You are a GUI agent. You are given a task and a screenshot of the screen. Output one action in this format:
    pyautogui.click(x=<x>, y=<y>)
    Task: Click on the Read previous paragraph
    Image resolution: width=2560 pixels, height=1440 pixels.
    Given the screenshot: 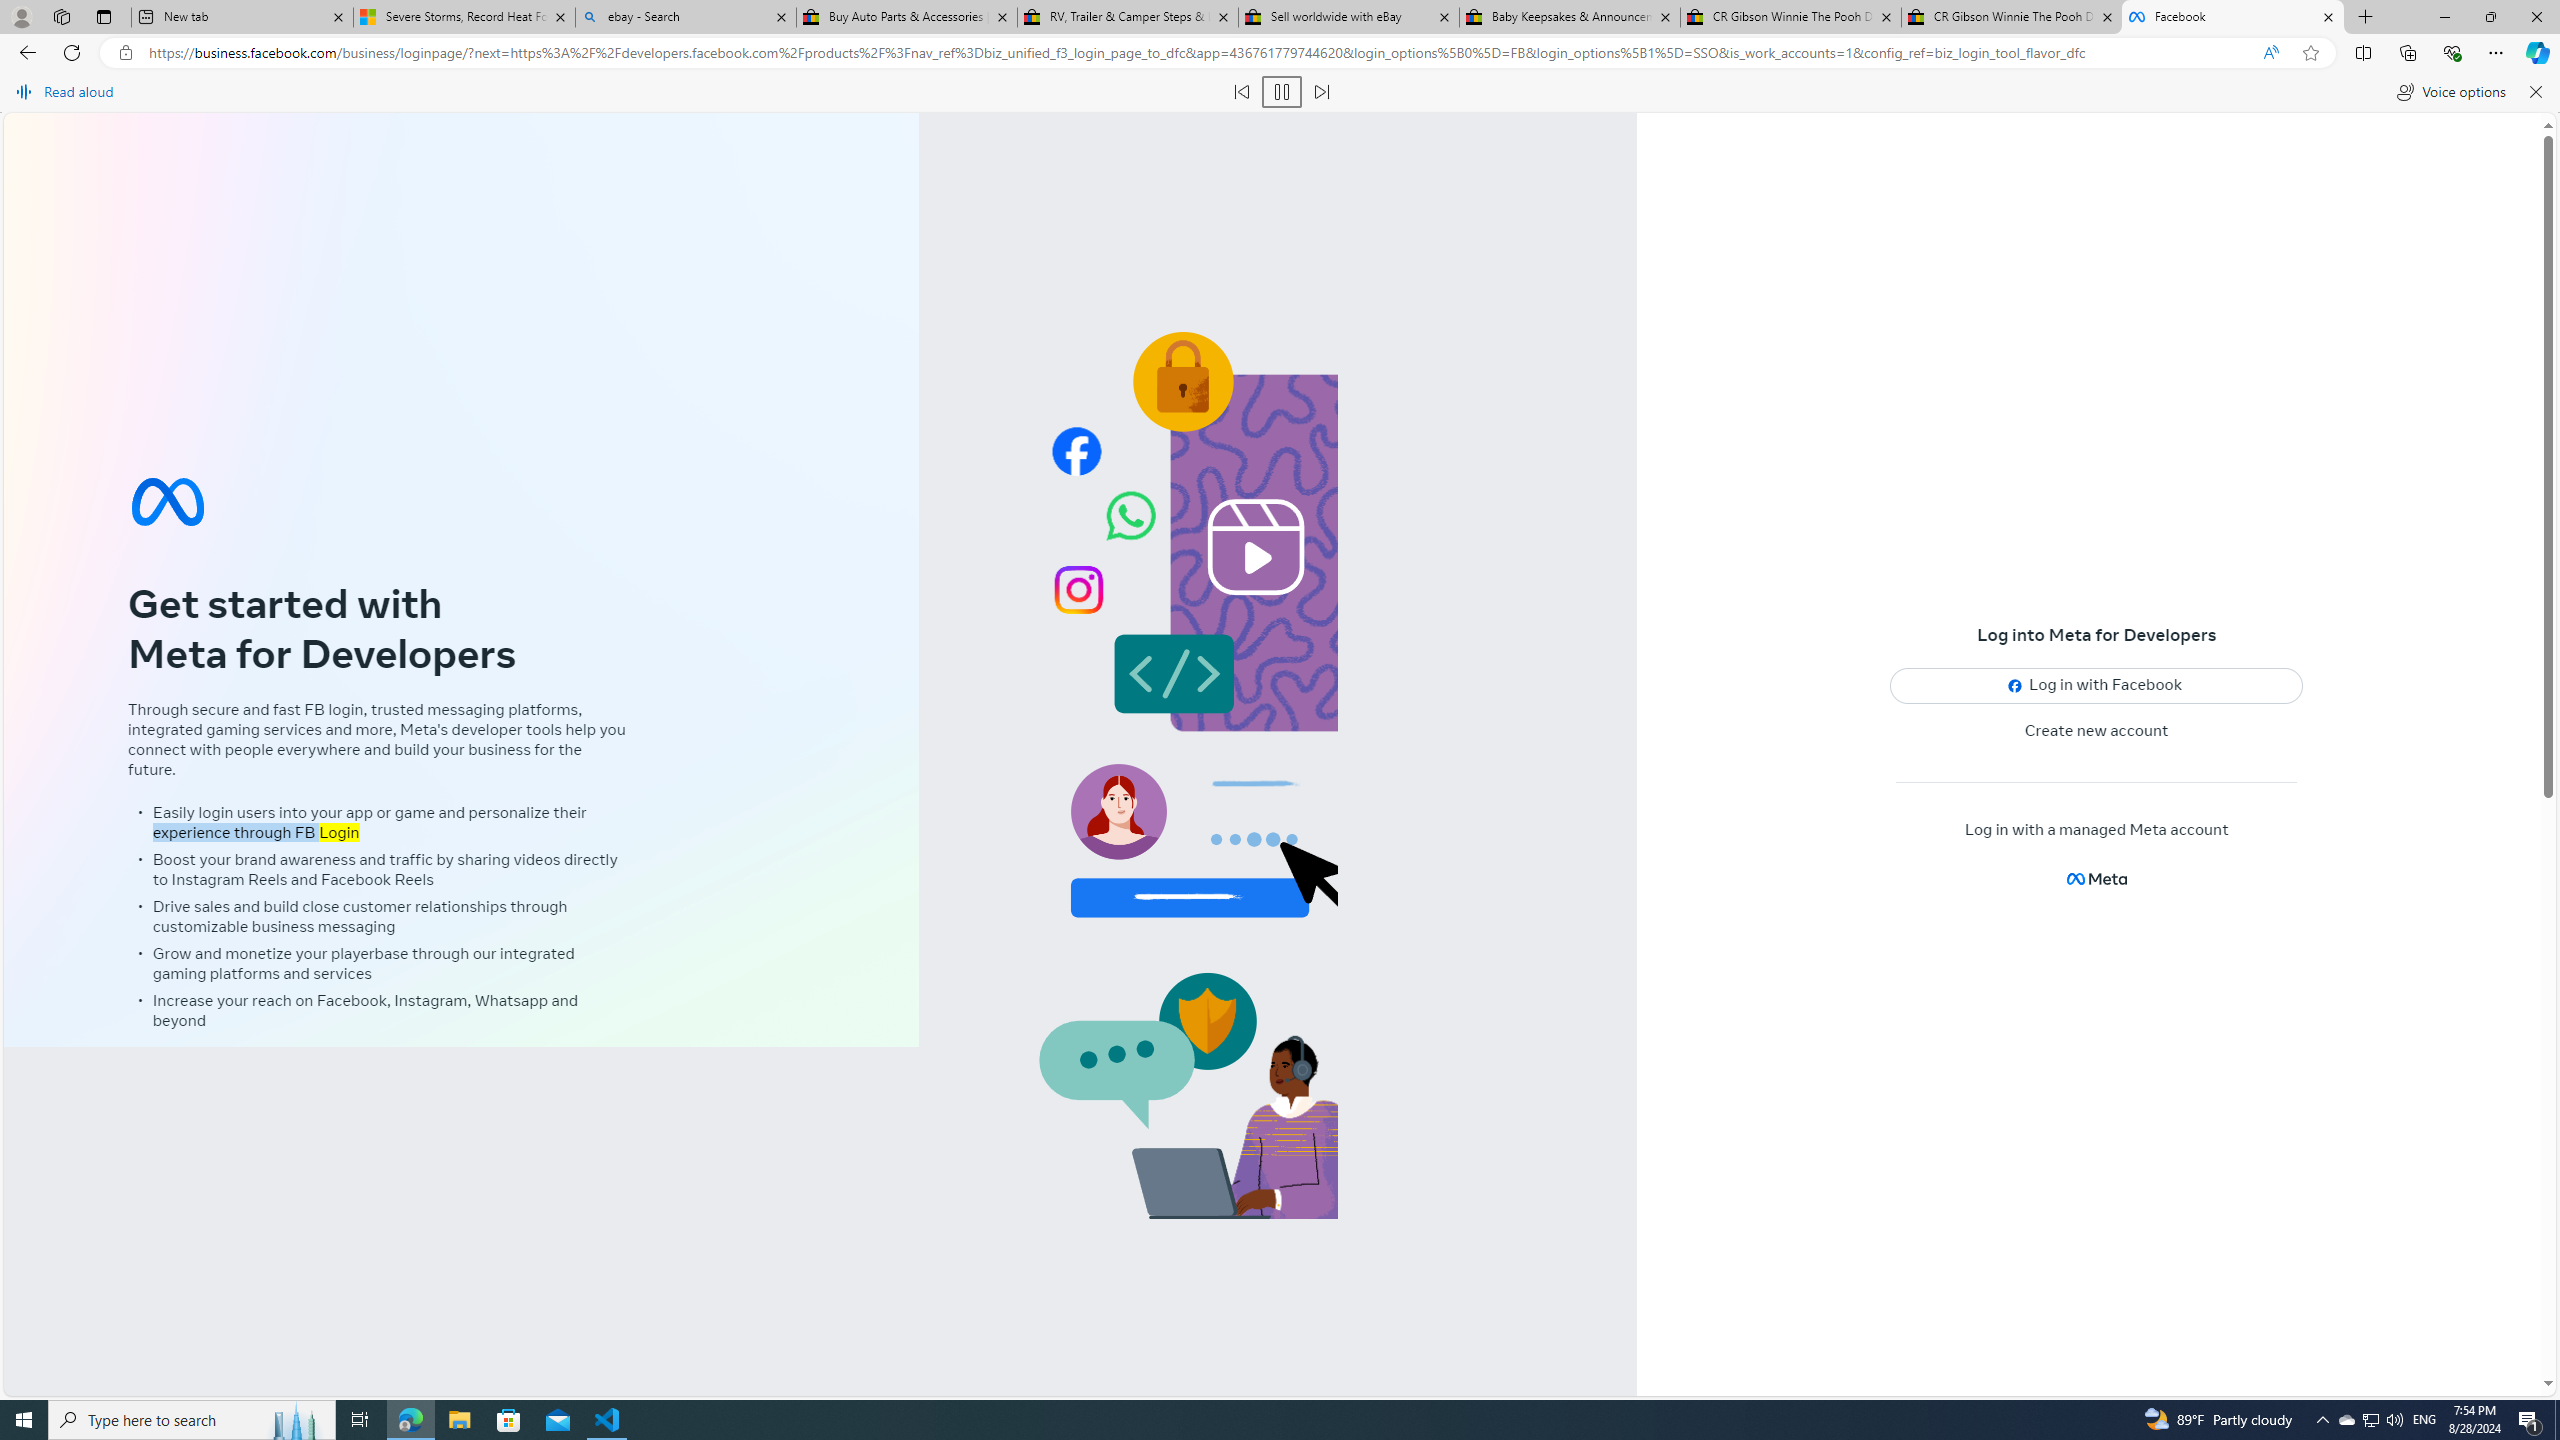 What is the action you would take?
    pyautogui.click(x=1242, y=92)
    